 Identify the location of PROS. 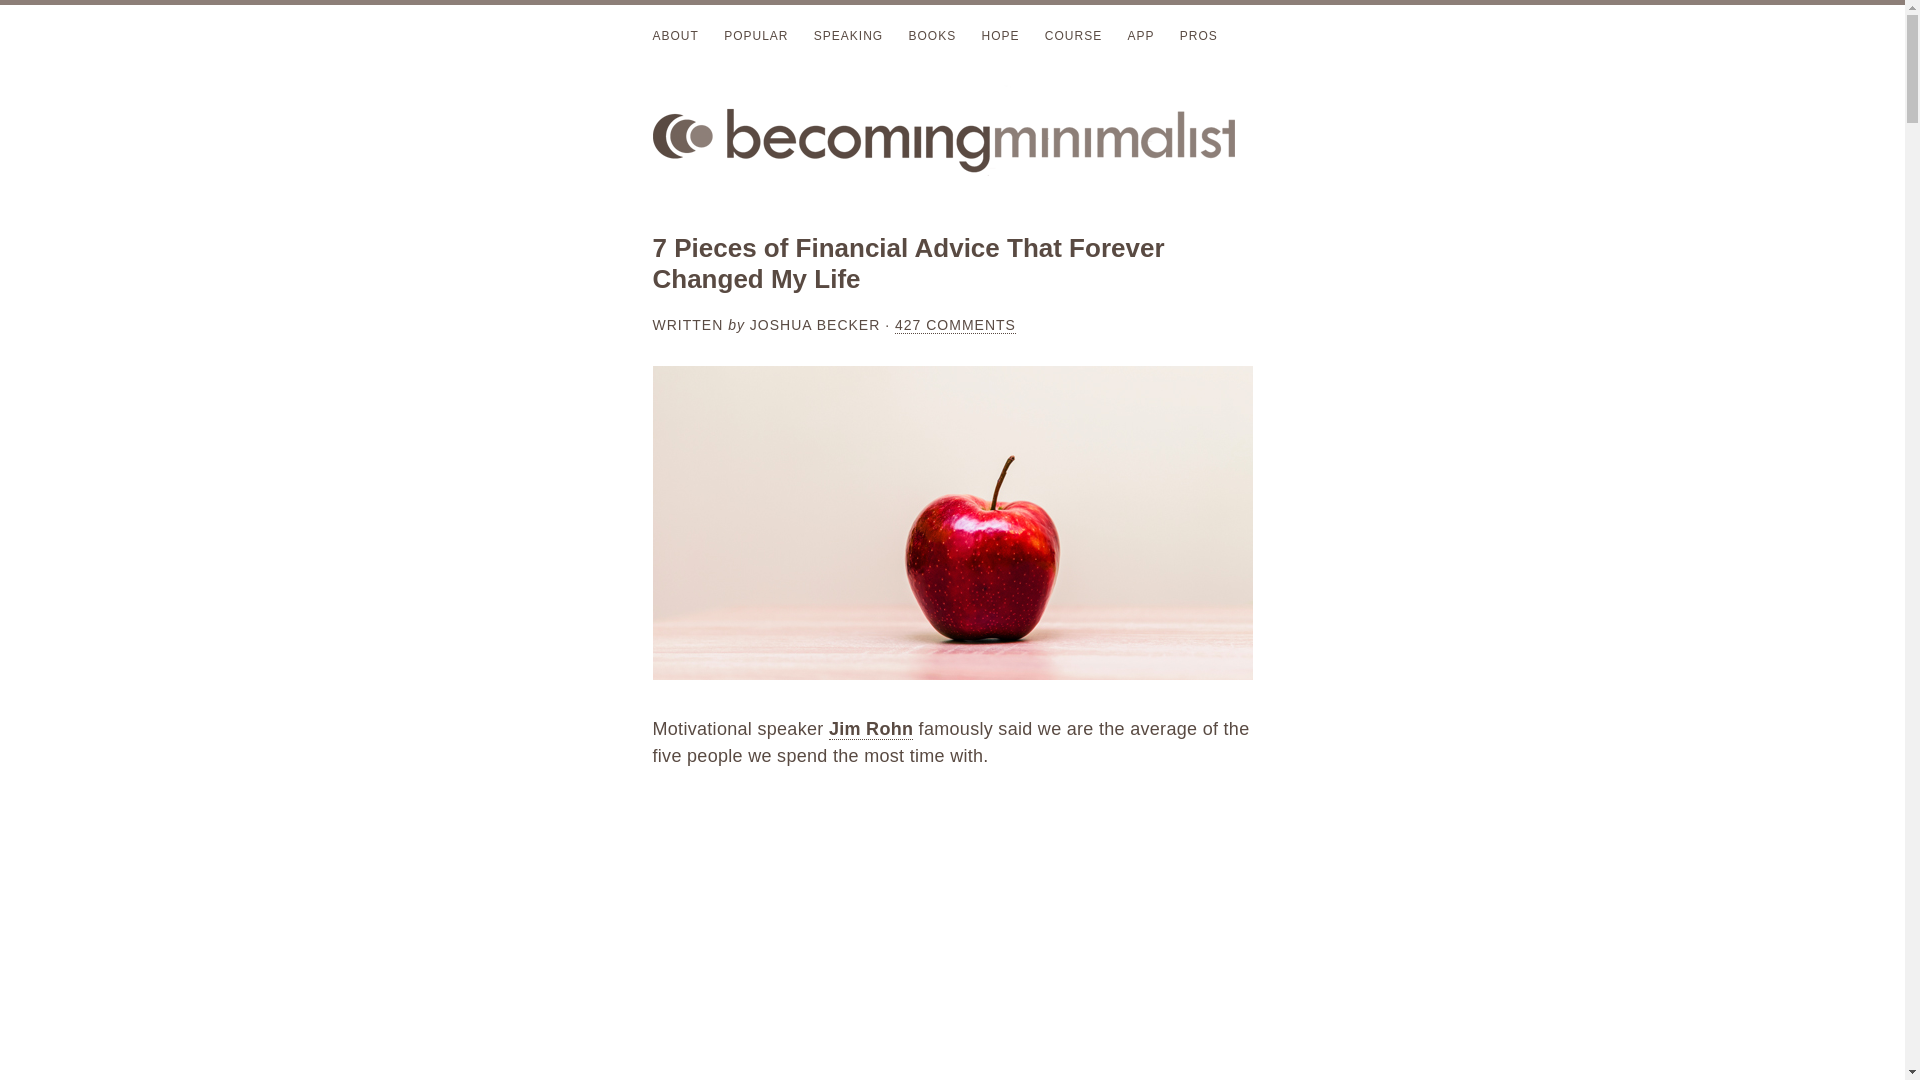
(1198, 36).